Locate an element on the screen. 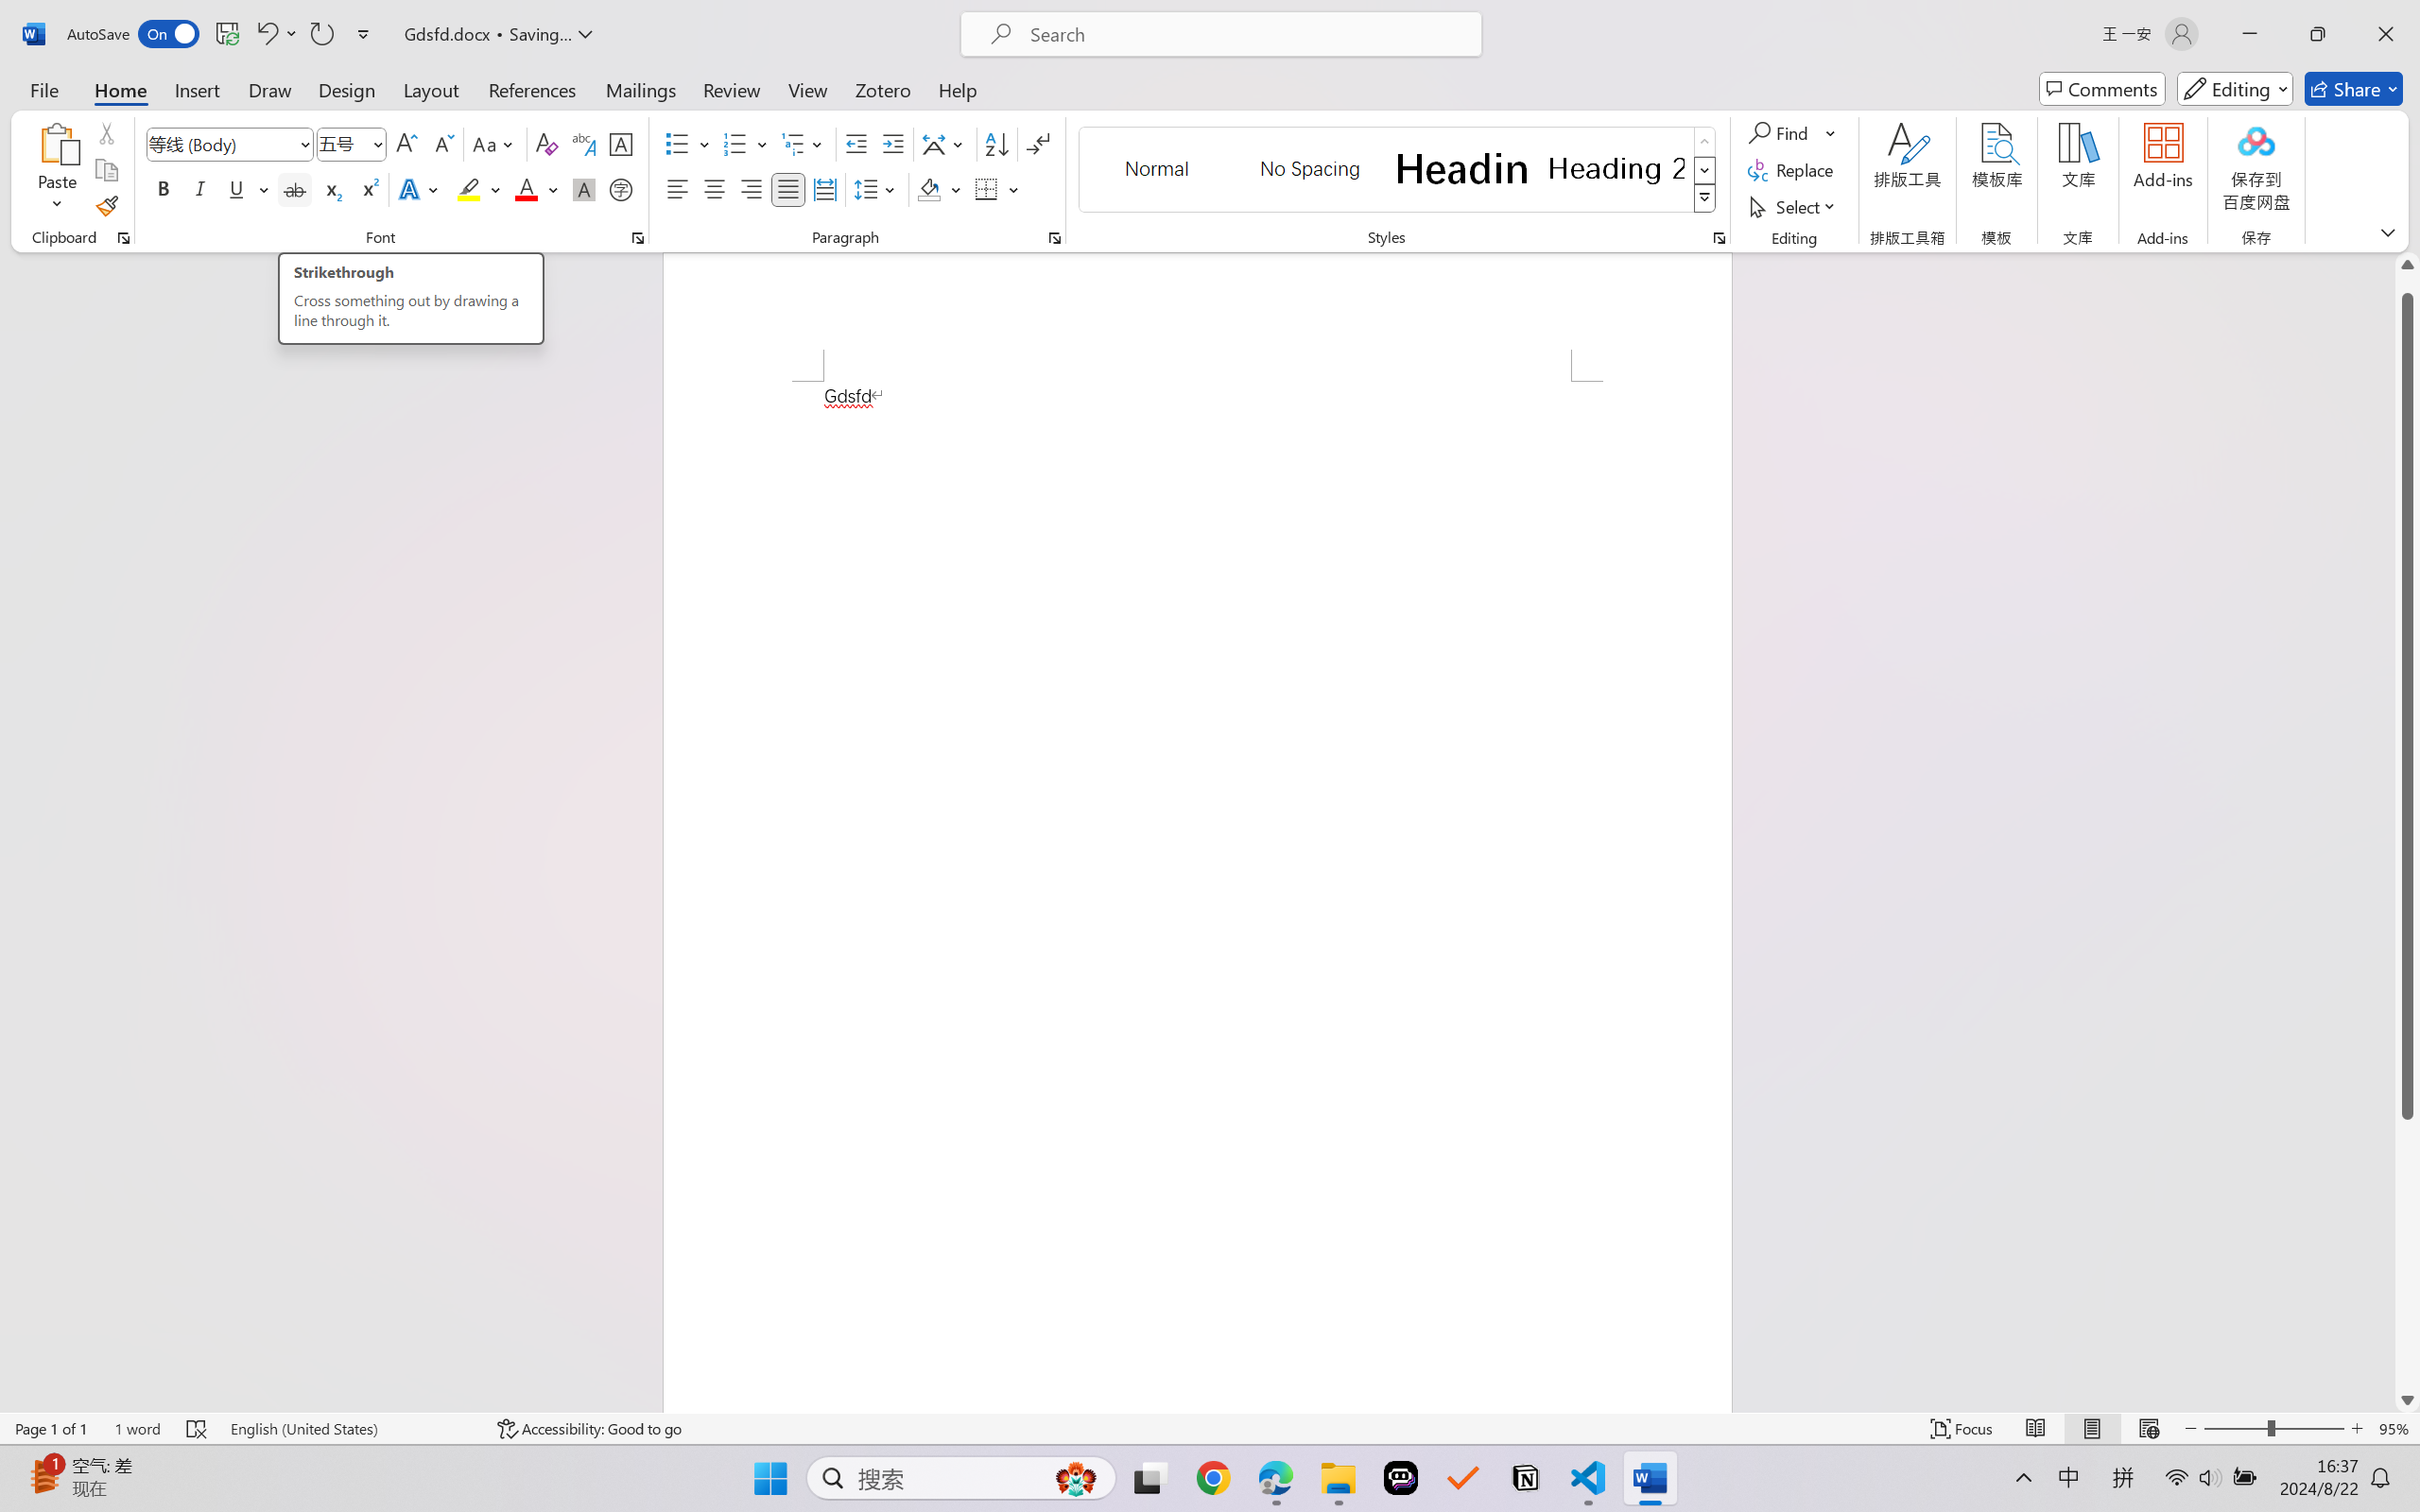 Image resolution: width=2420 pixels, height=1512 pixels. Zoom 95% is located at coordinates (2394, 1429).